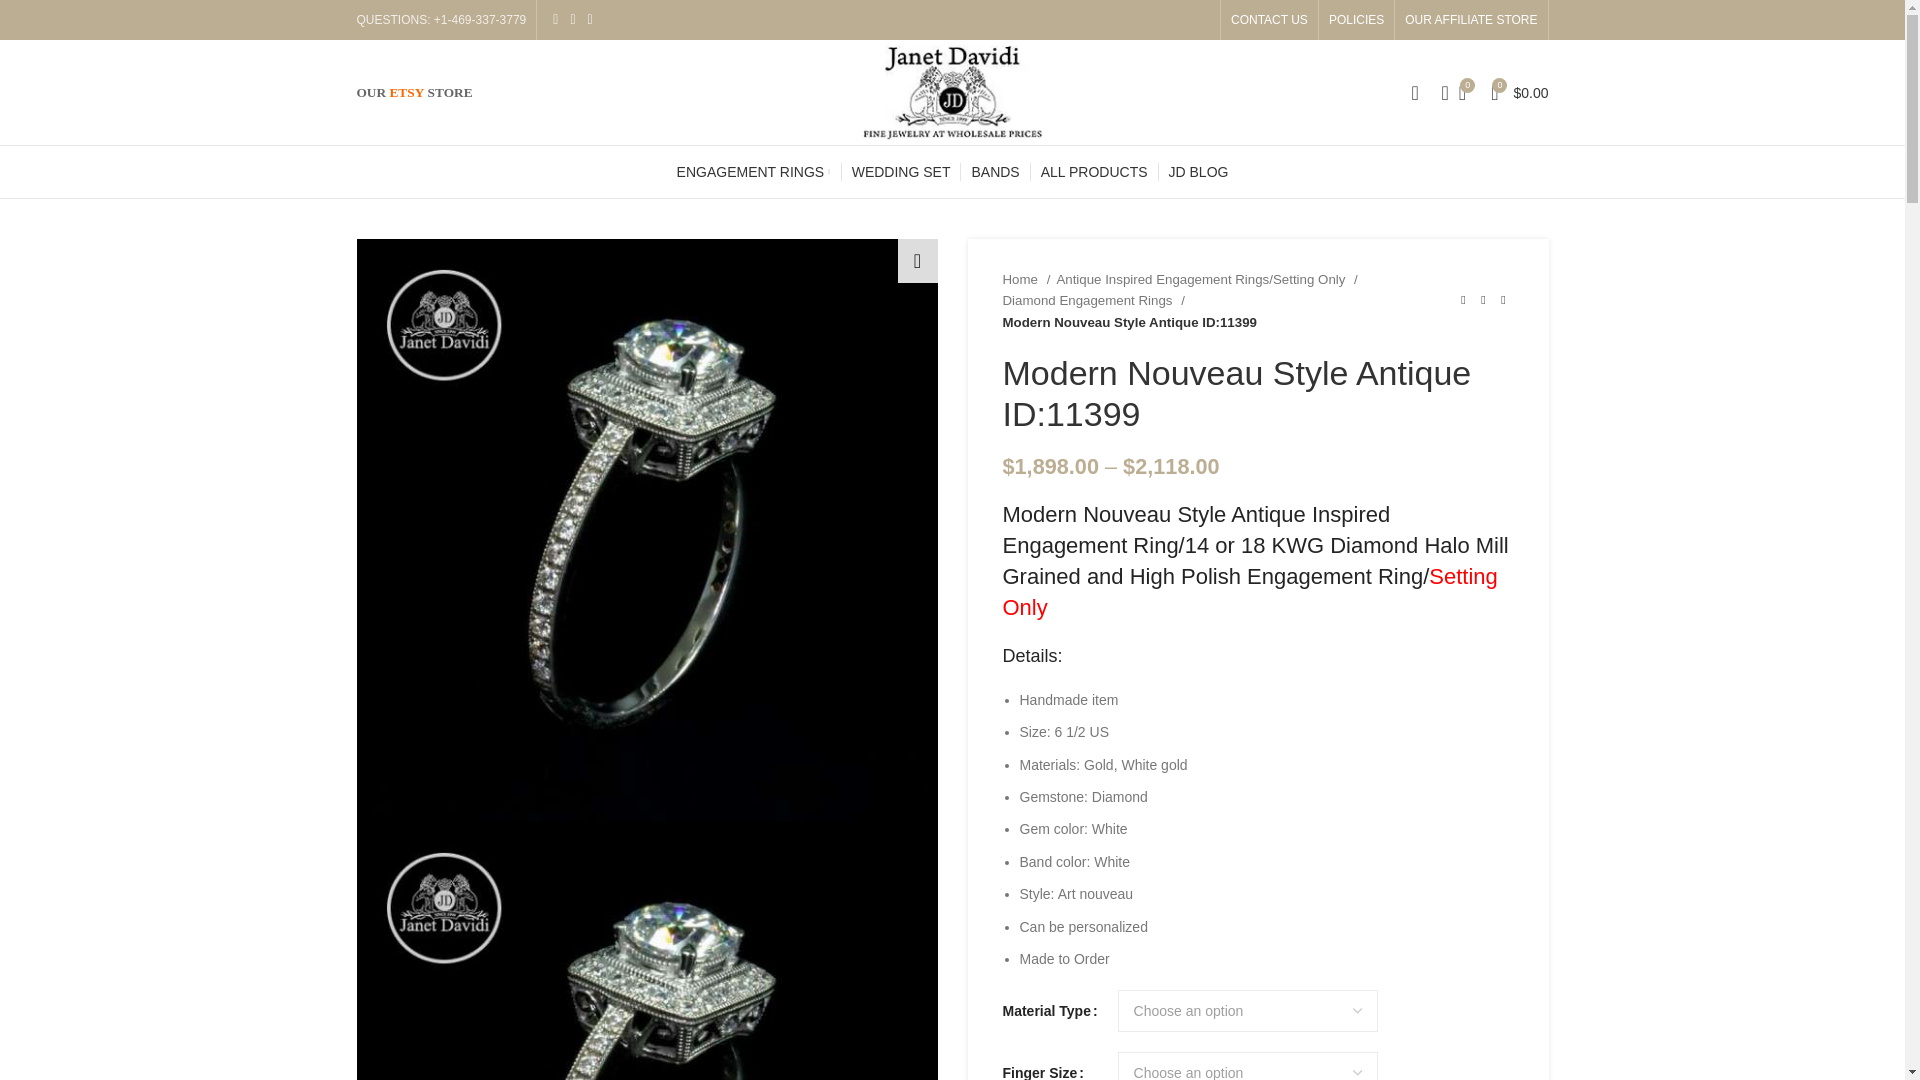 The image size is (1920, 1080). Describe the element at coordinates (1094, 172) in the screenshot. I see `Shop` at that location.